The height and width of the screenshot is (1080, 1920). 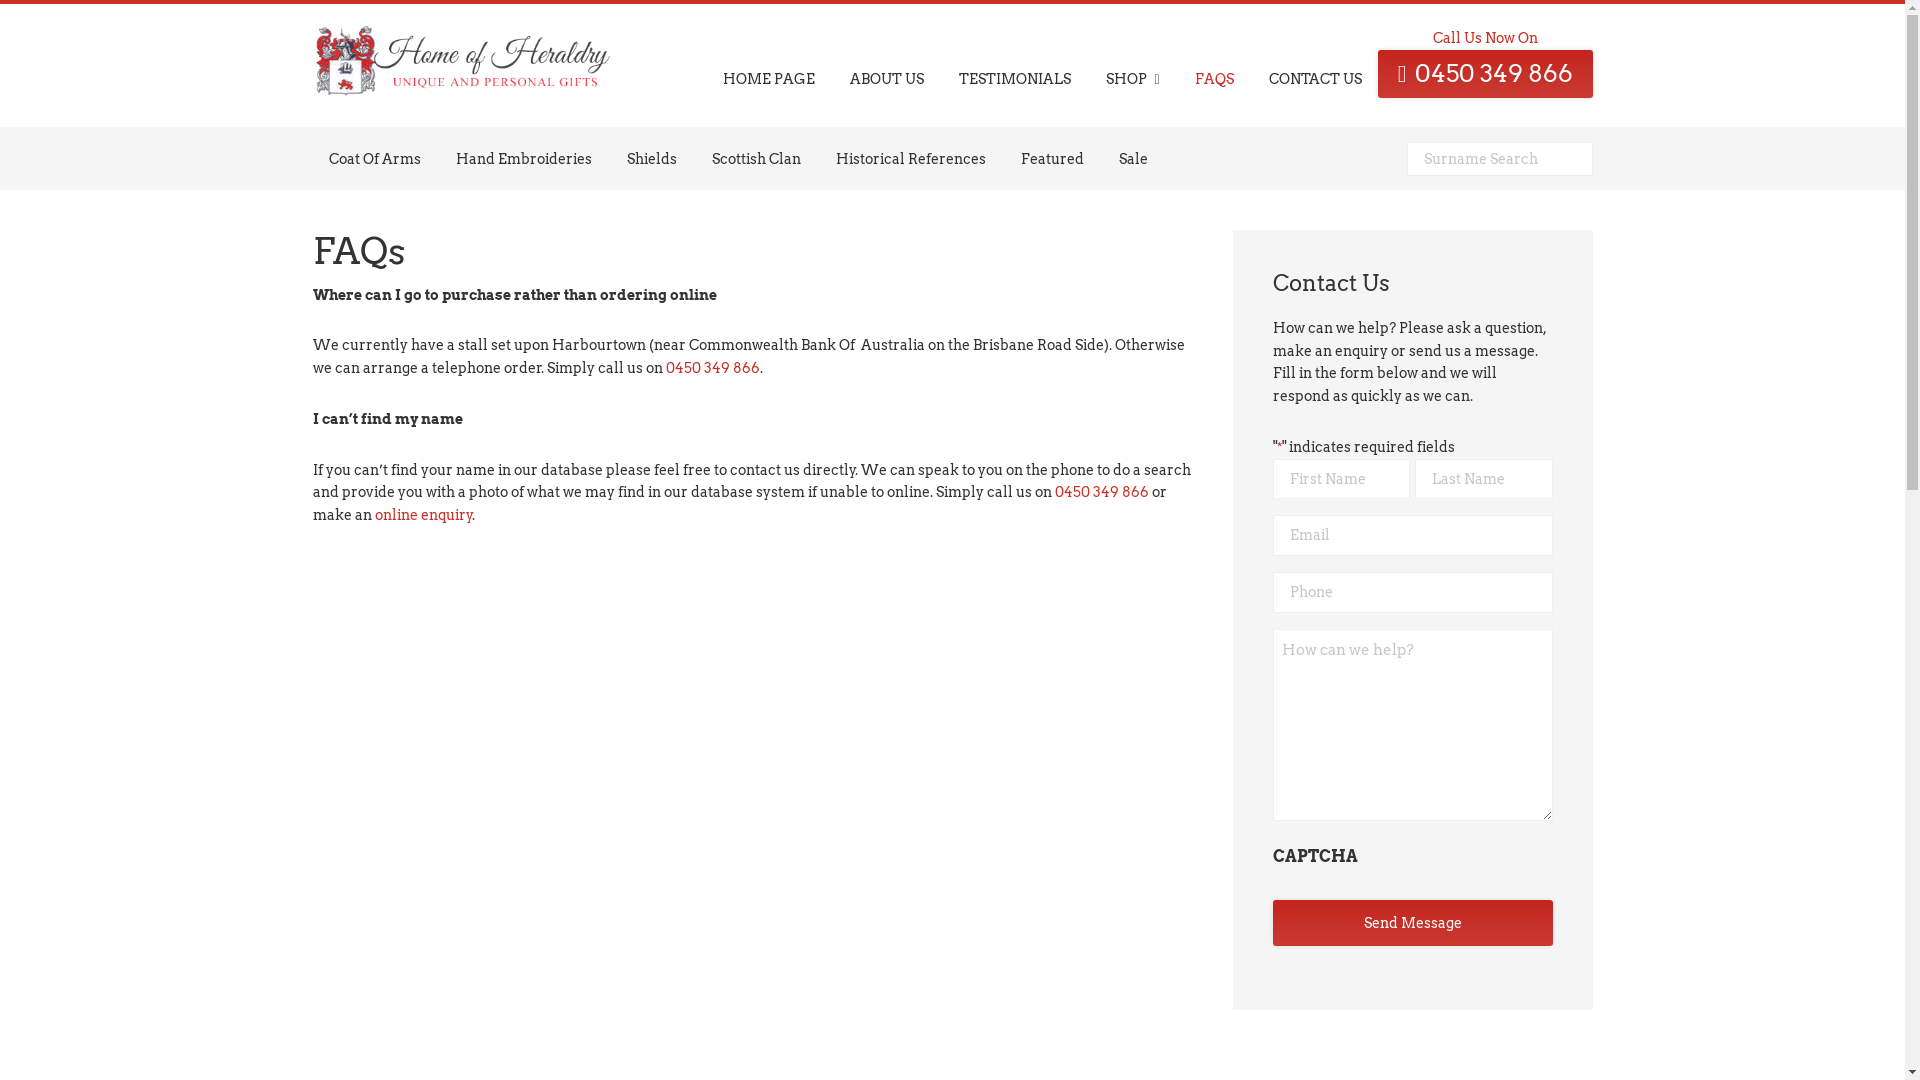 What do you see at coordinates (423, 516) in the screenshot?
I see `online enquiry` at bounding box center [423, 516].